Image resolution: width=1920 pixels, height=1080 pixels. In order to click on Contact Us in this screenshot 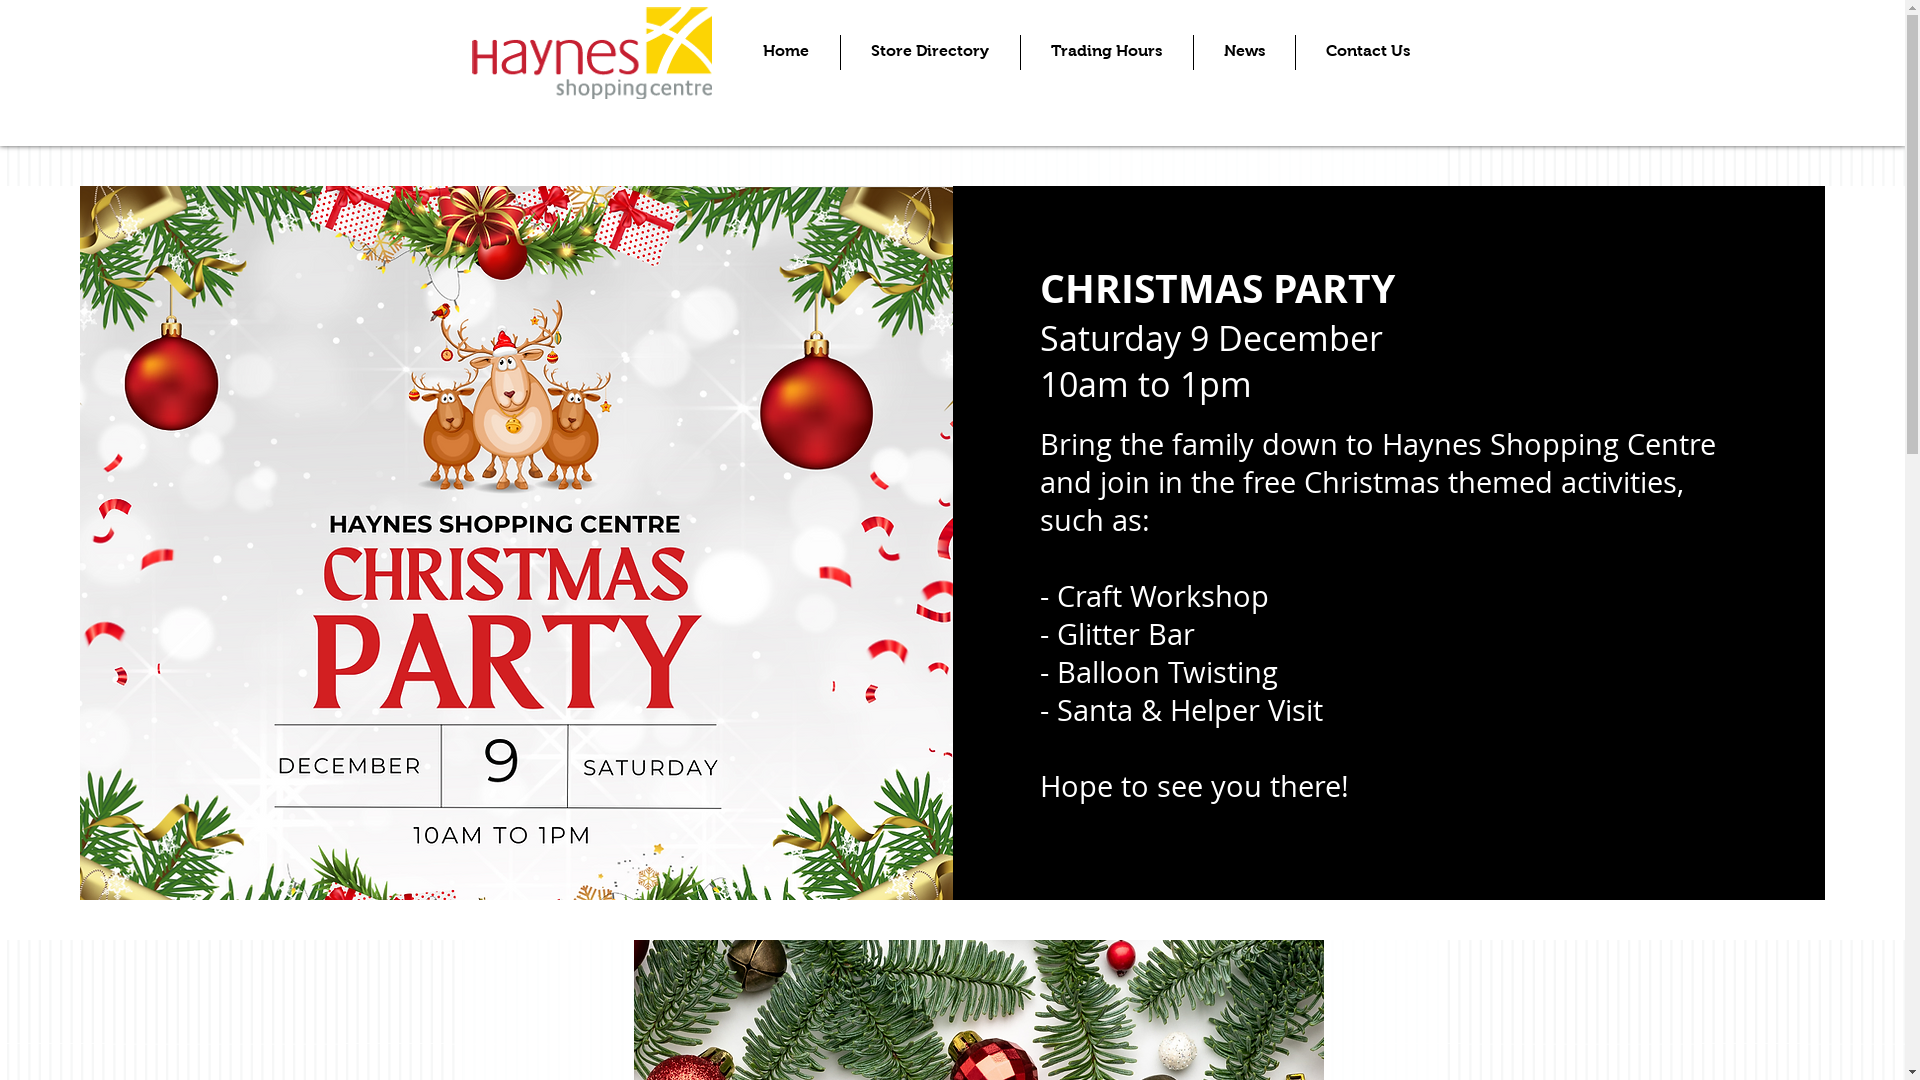, I will do `click(1368, 52)`.